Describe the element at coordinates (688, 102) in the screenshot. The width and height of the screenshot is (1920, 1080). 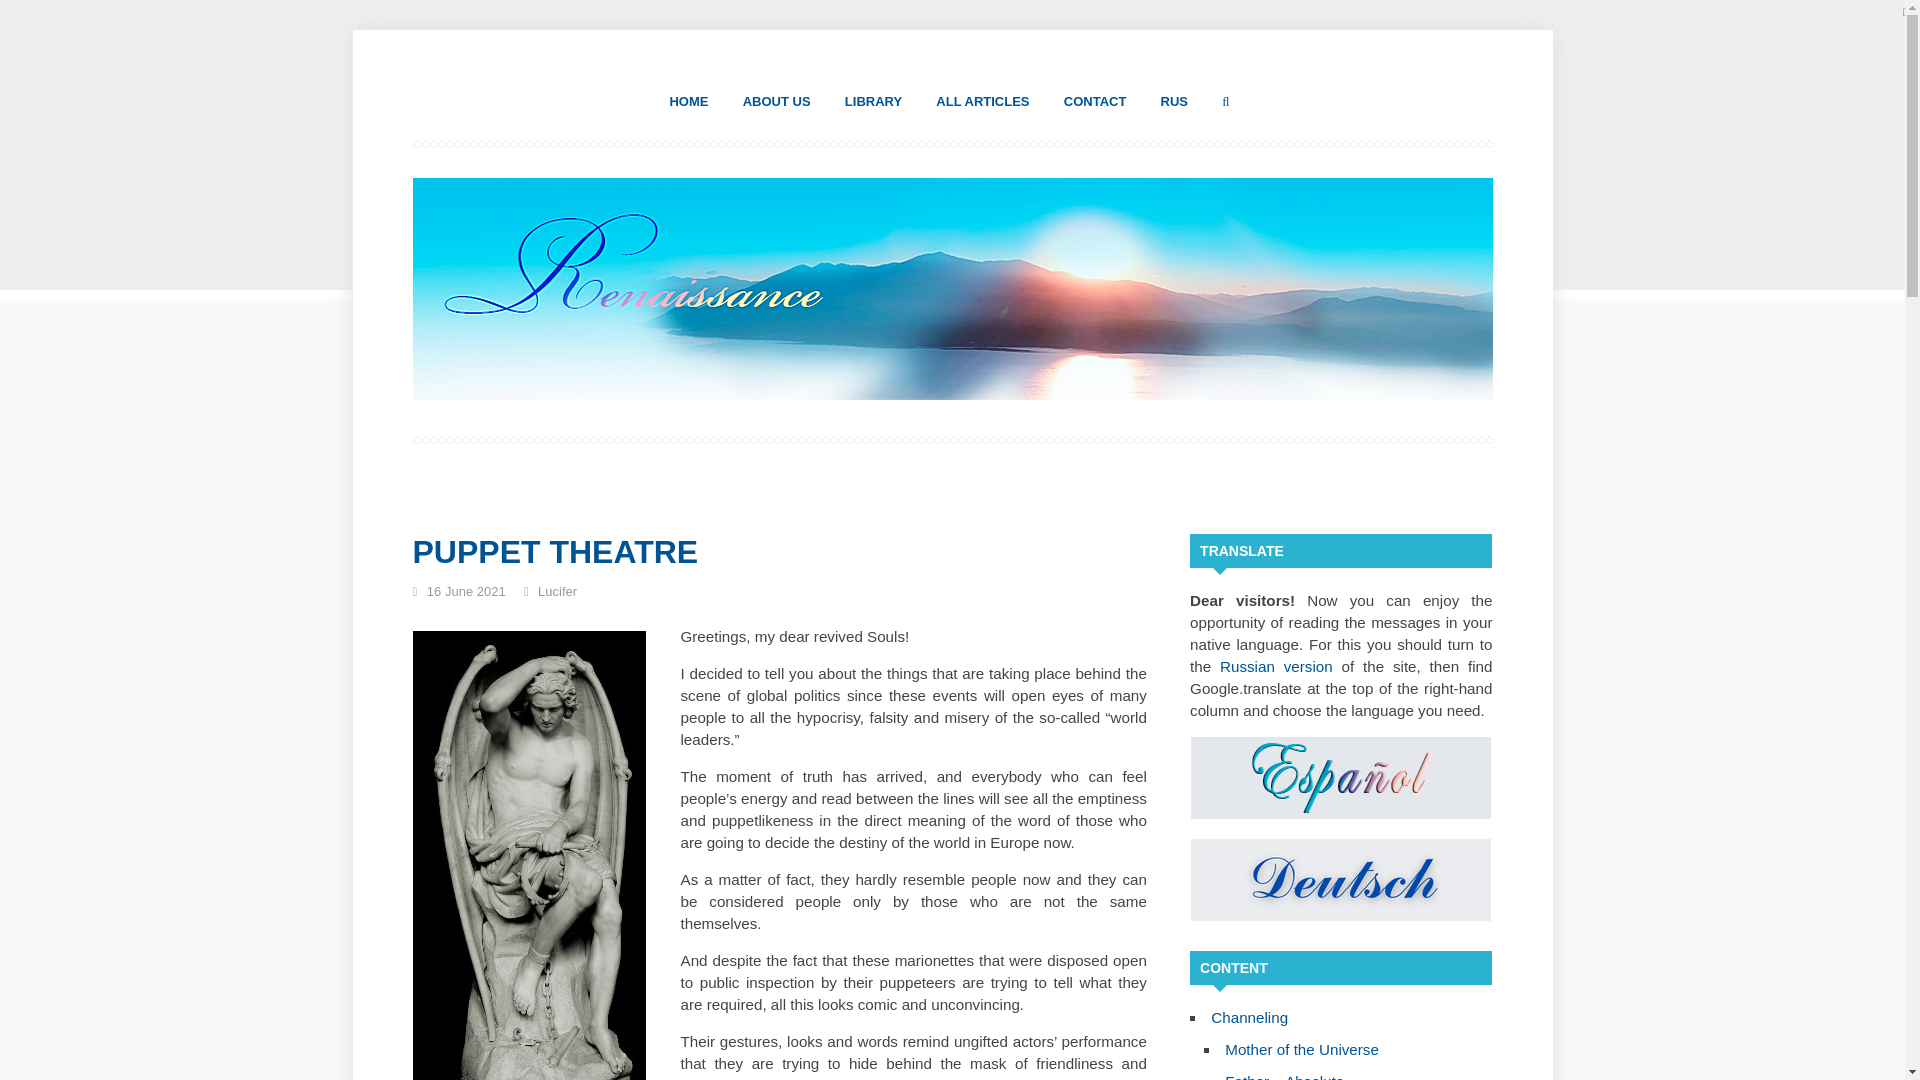
I see `HOME` at that location.